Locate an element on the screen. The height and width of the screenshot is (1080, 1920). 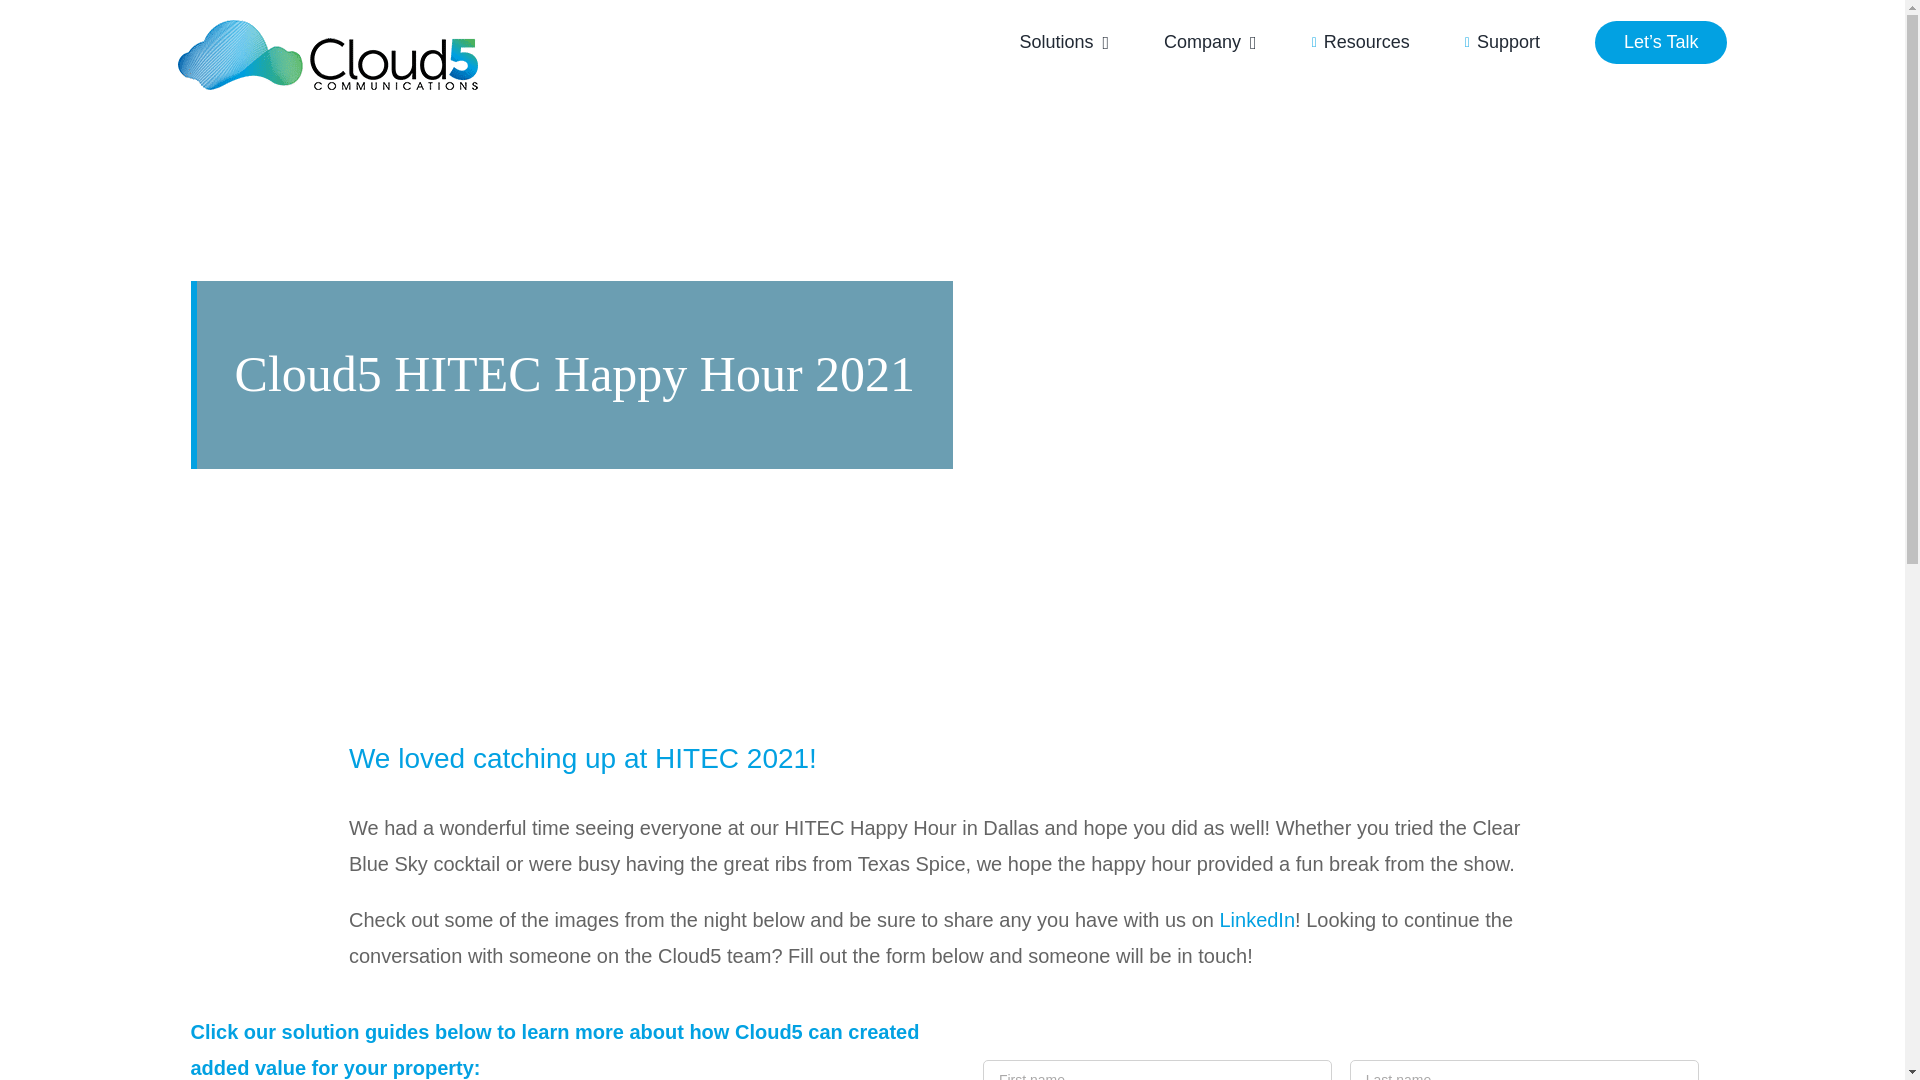
Company is located at coordinates (1210, 42).